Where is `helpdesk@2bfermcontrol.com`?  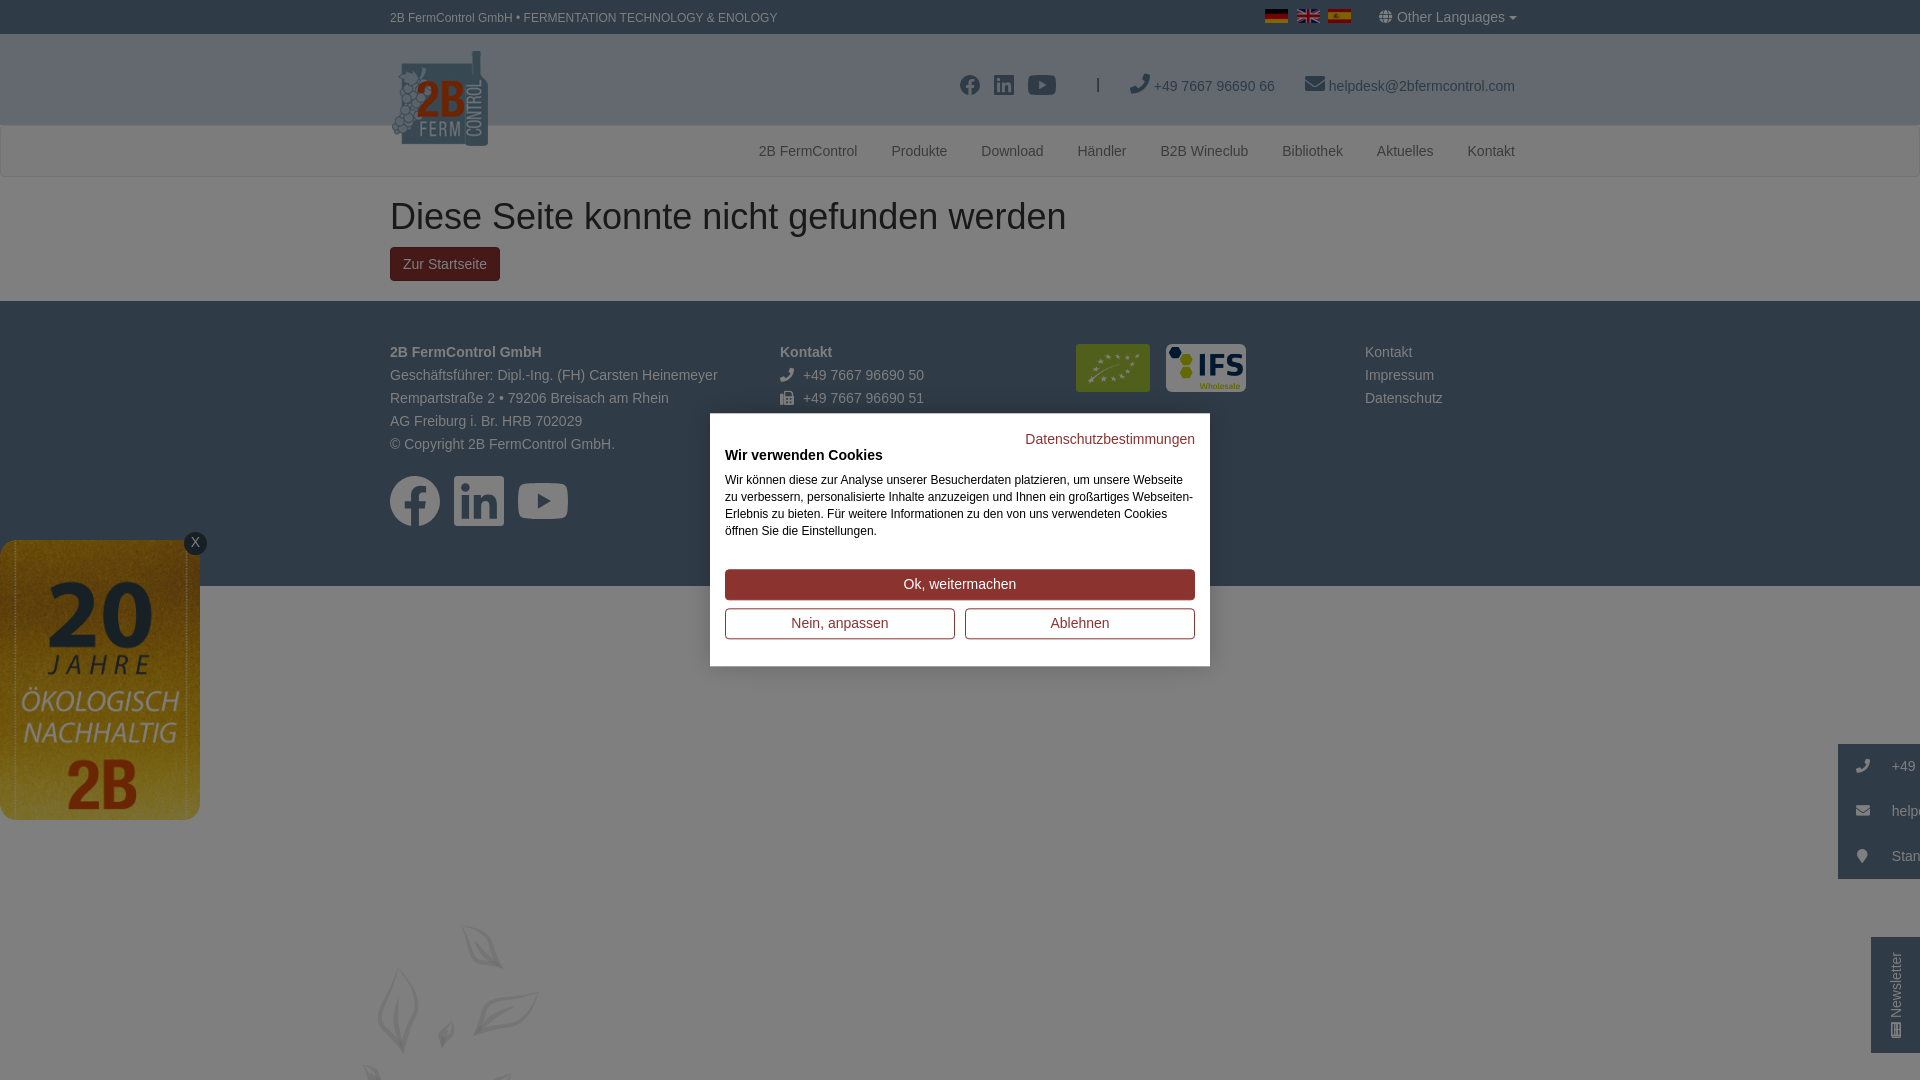
helpdesk@2bfermcontrol.com is located at coordinates (1410, 85).